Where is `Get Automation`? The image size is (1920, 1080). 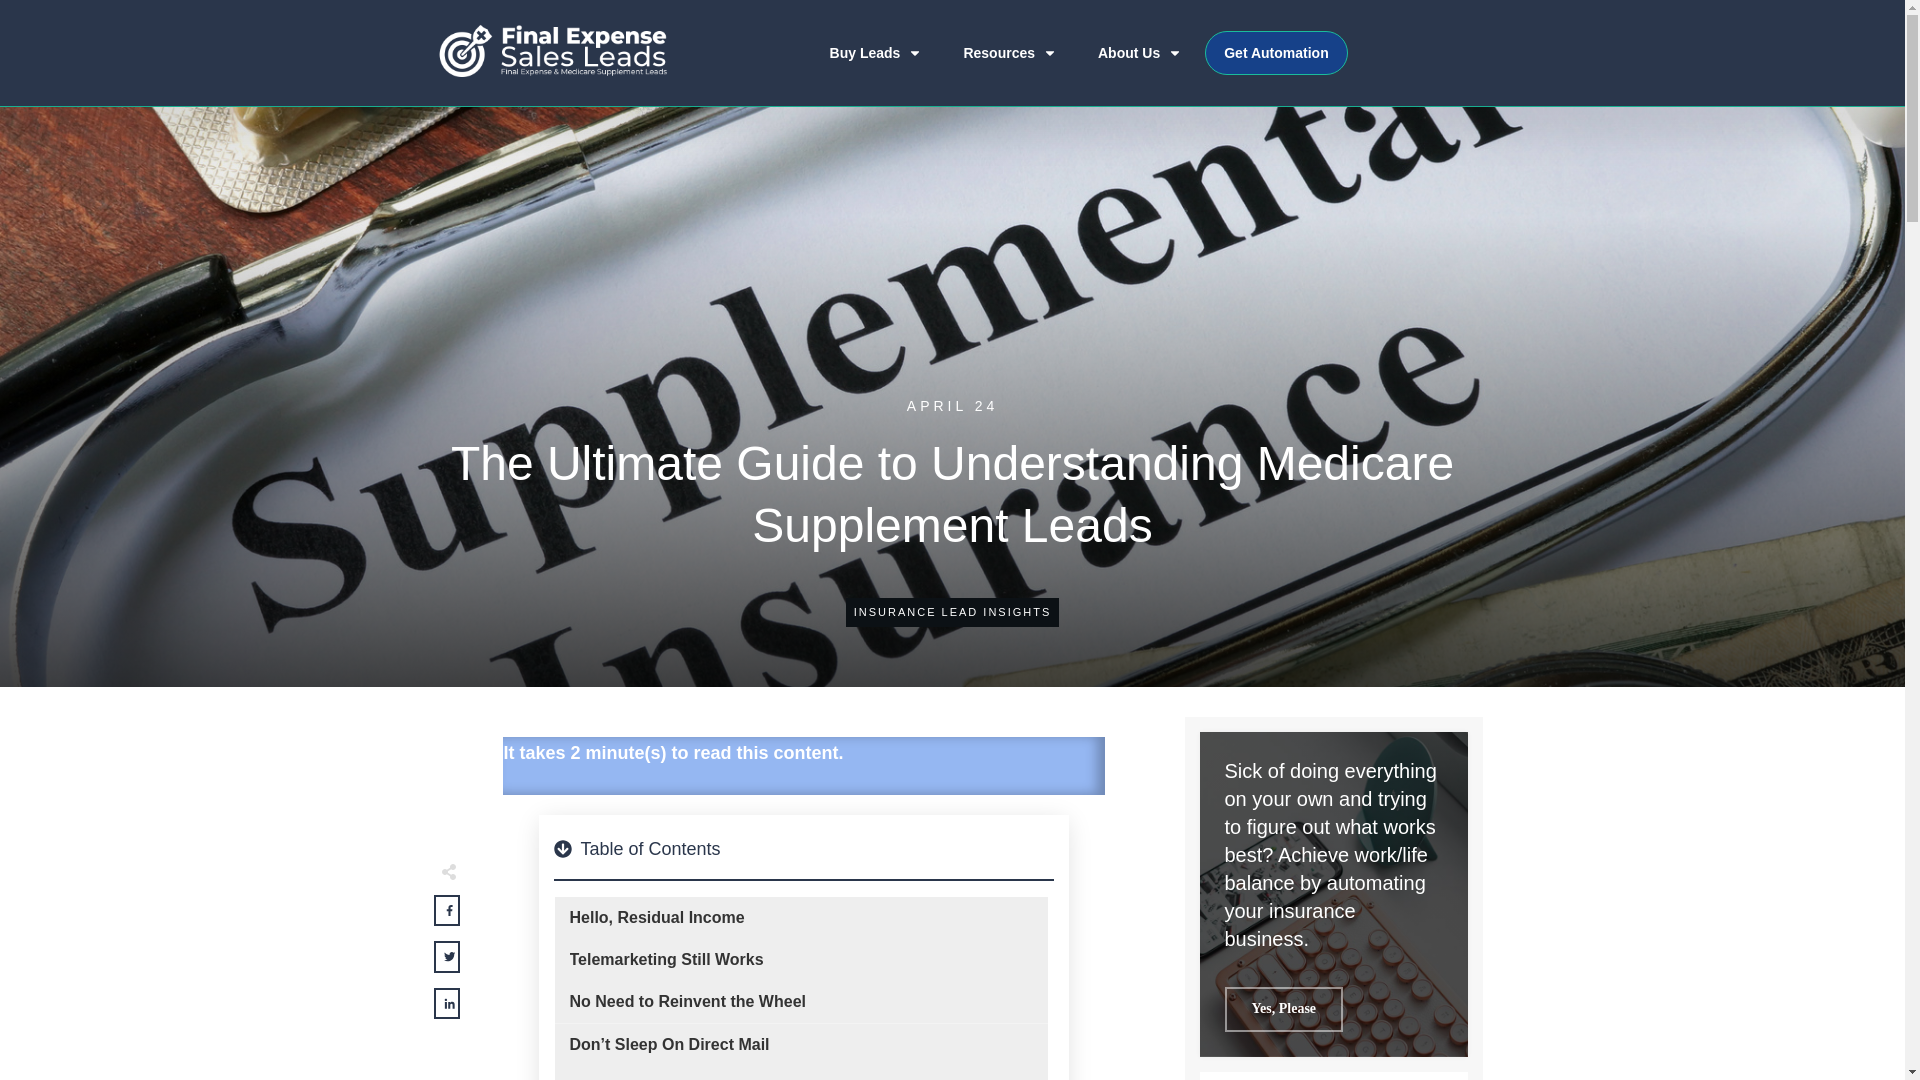
Get Automation is located at coordinates (1276, 52).